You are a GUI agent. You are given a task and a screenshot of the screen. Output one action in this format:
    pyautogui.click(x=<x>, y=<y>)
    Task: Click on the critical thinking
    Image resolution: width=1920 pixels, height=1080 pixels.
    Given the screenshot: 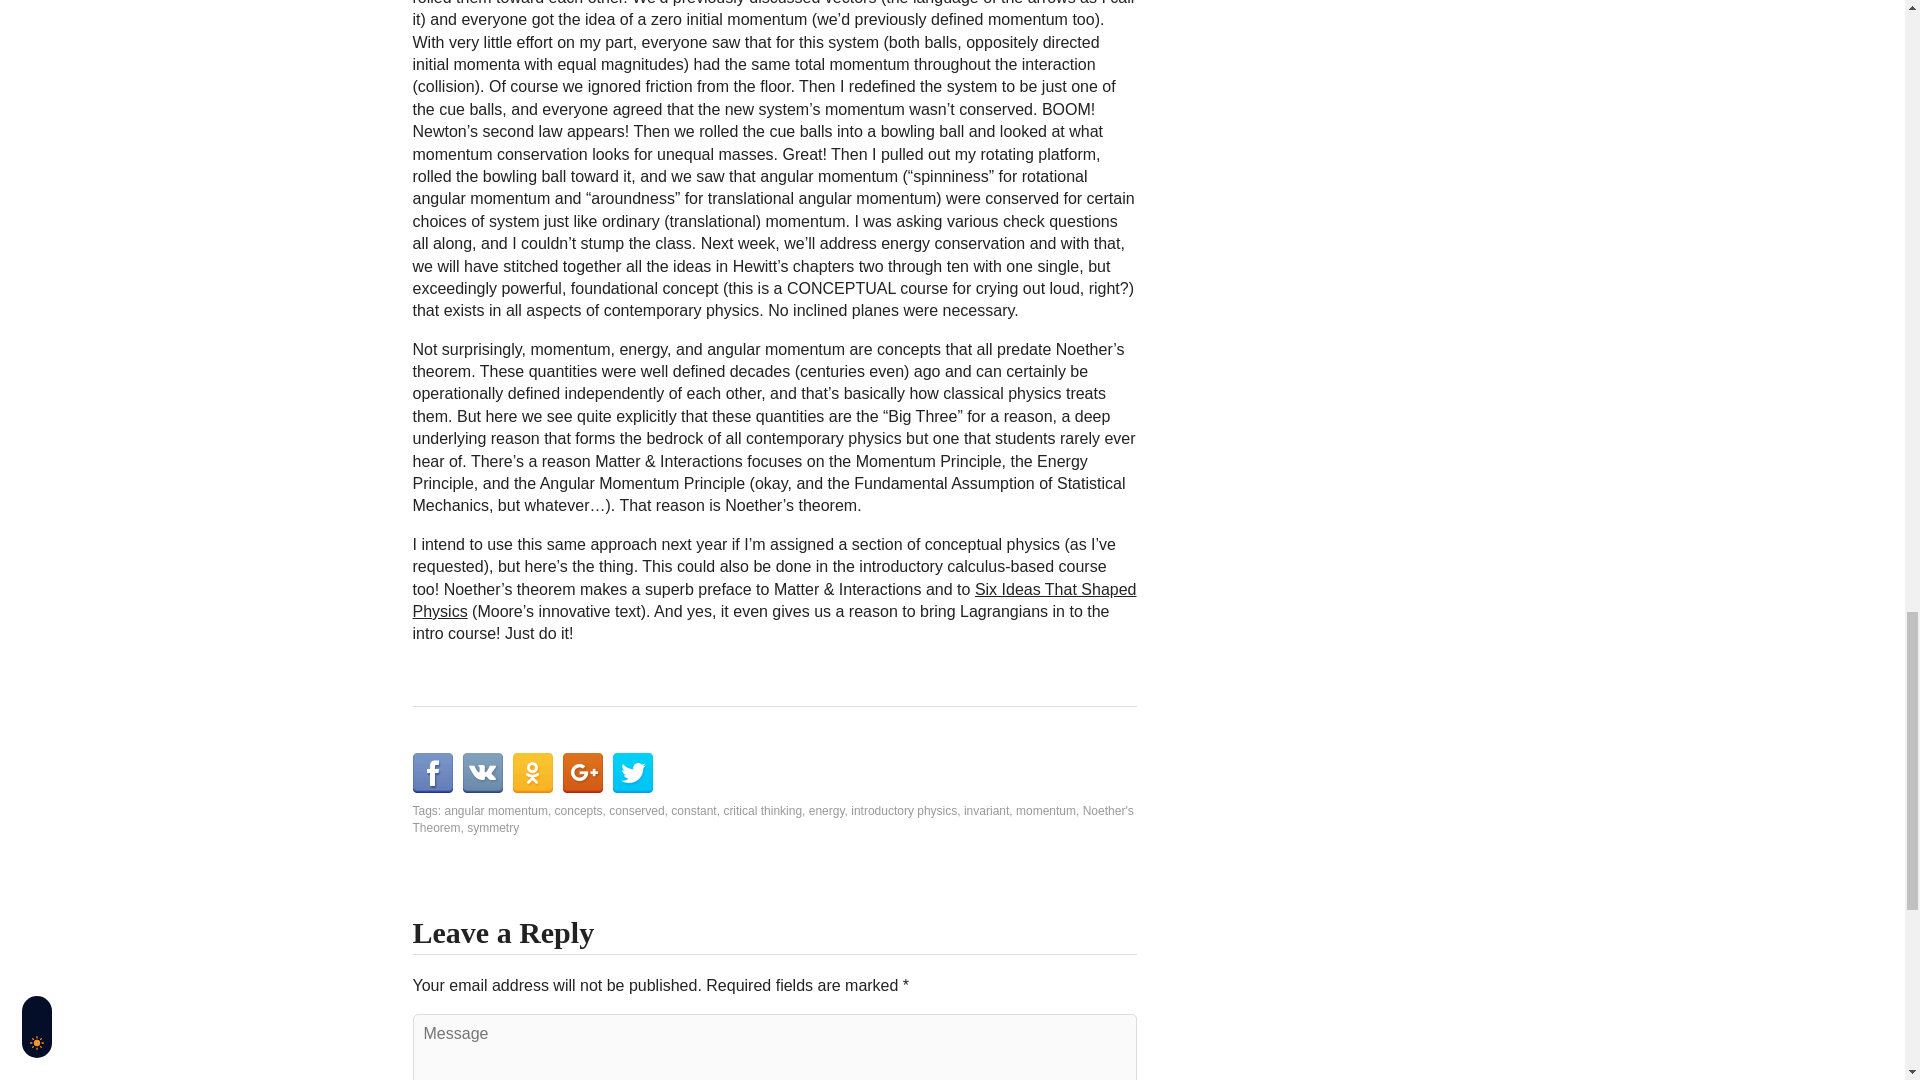 What is the action you would take?
    pyautogui.click(x=762, y=810)
    